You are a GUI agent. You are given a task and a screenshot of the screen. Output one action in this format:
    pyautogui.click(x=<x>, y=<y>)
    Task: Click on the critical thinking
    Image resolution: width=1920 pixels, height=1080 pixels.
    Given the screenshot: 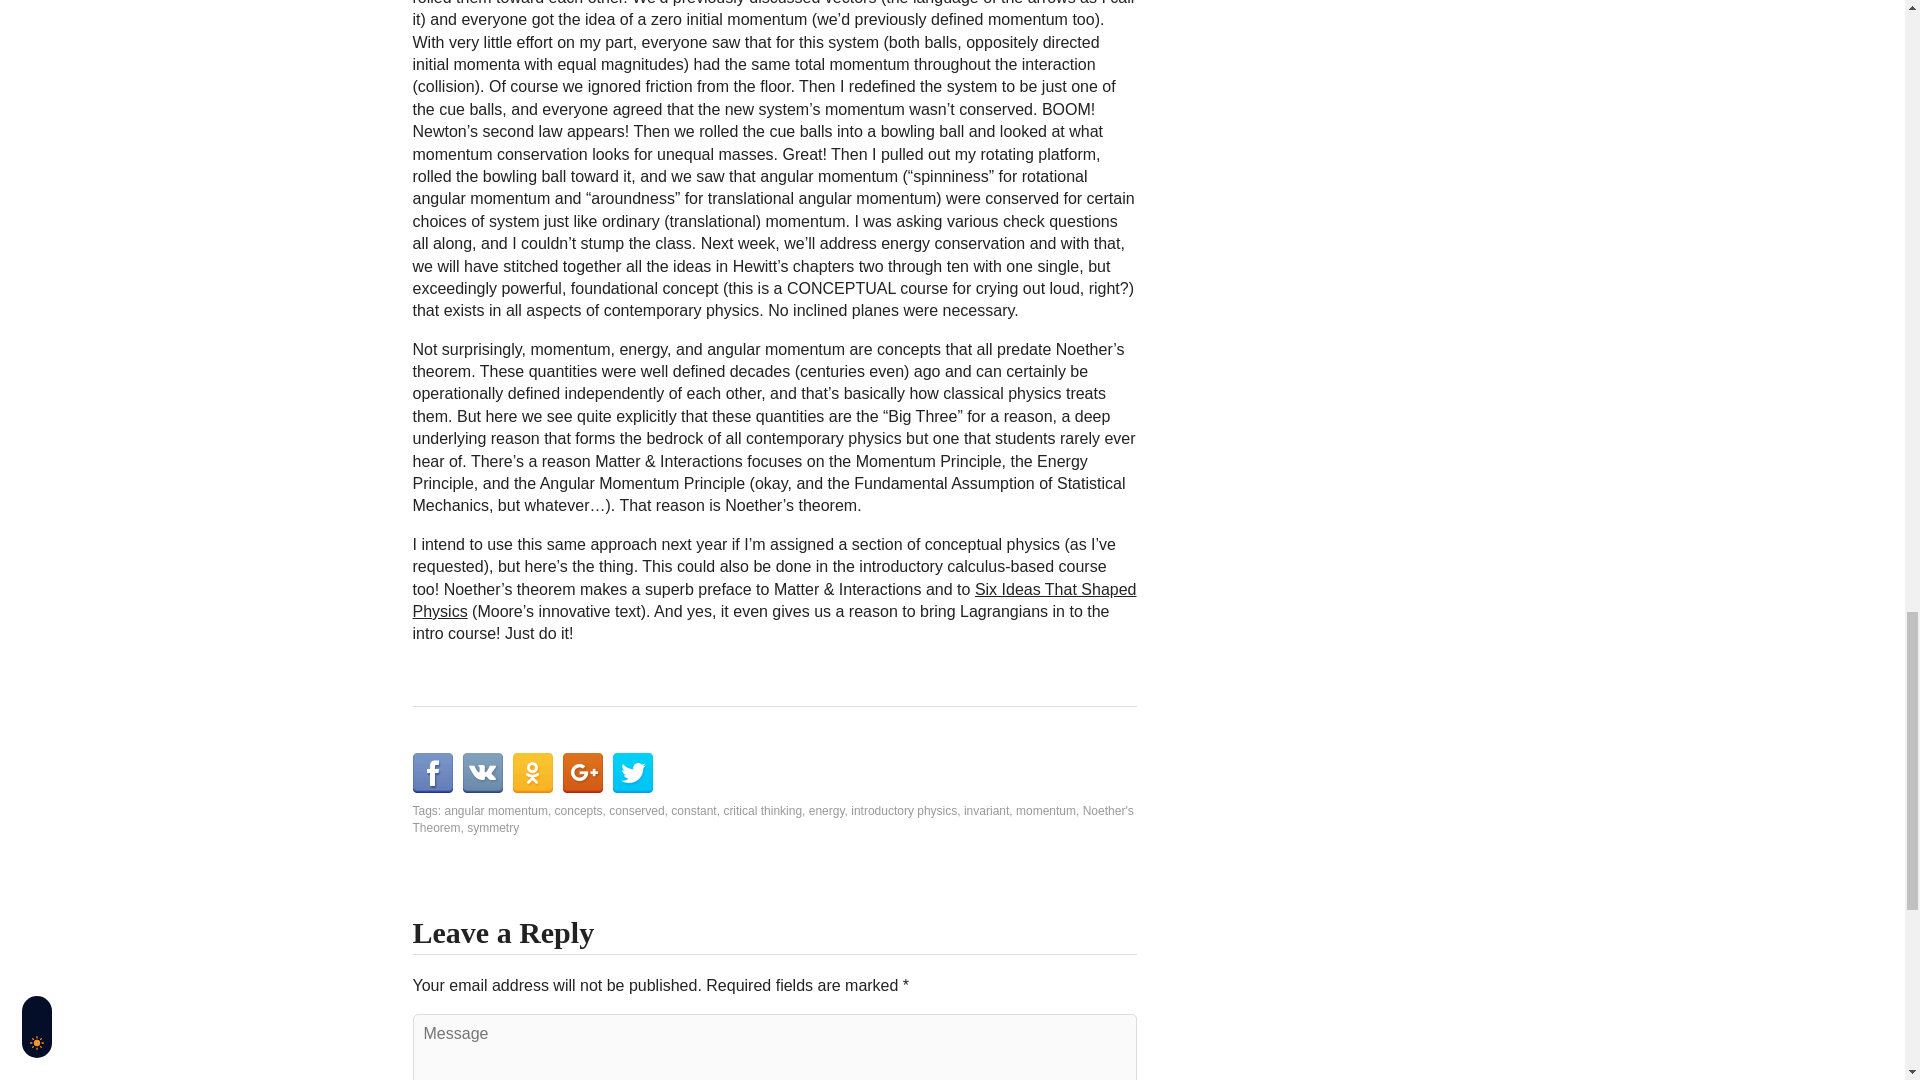 What is the action you would take?
    pyautogui.click(x=762, y=810)
    